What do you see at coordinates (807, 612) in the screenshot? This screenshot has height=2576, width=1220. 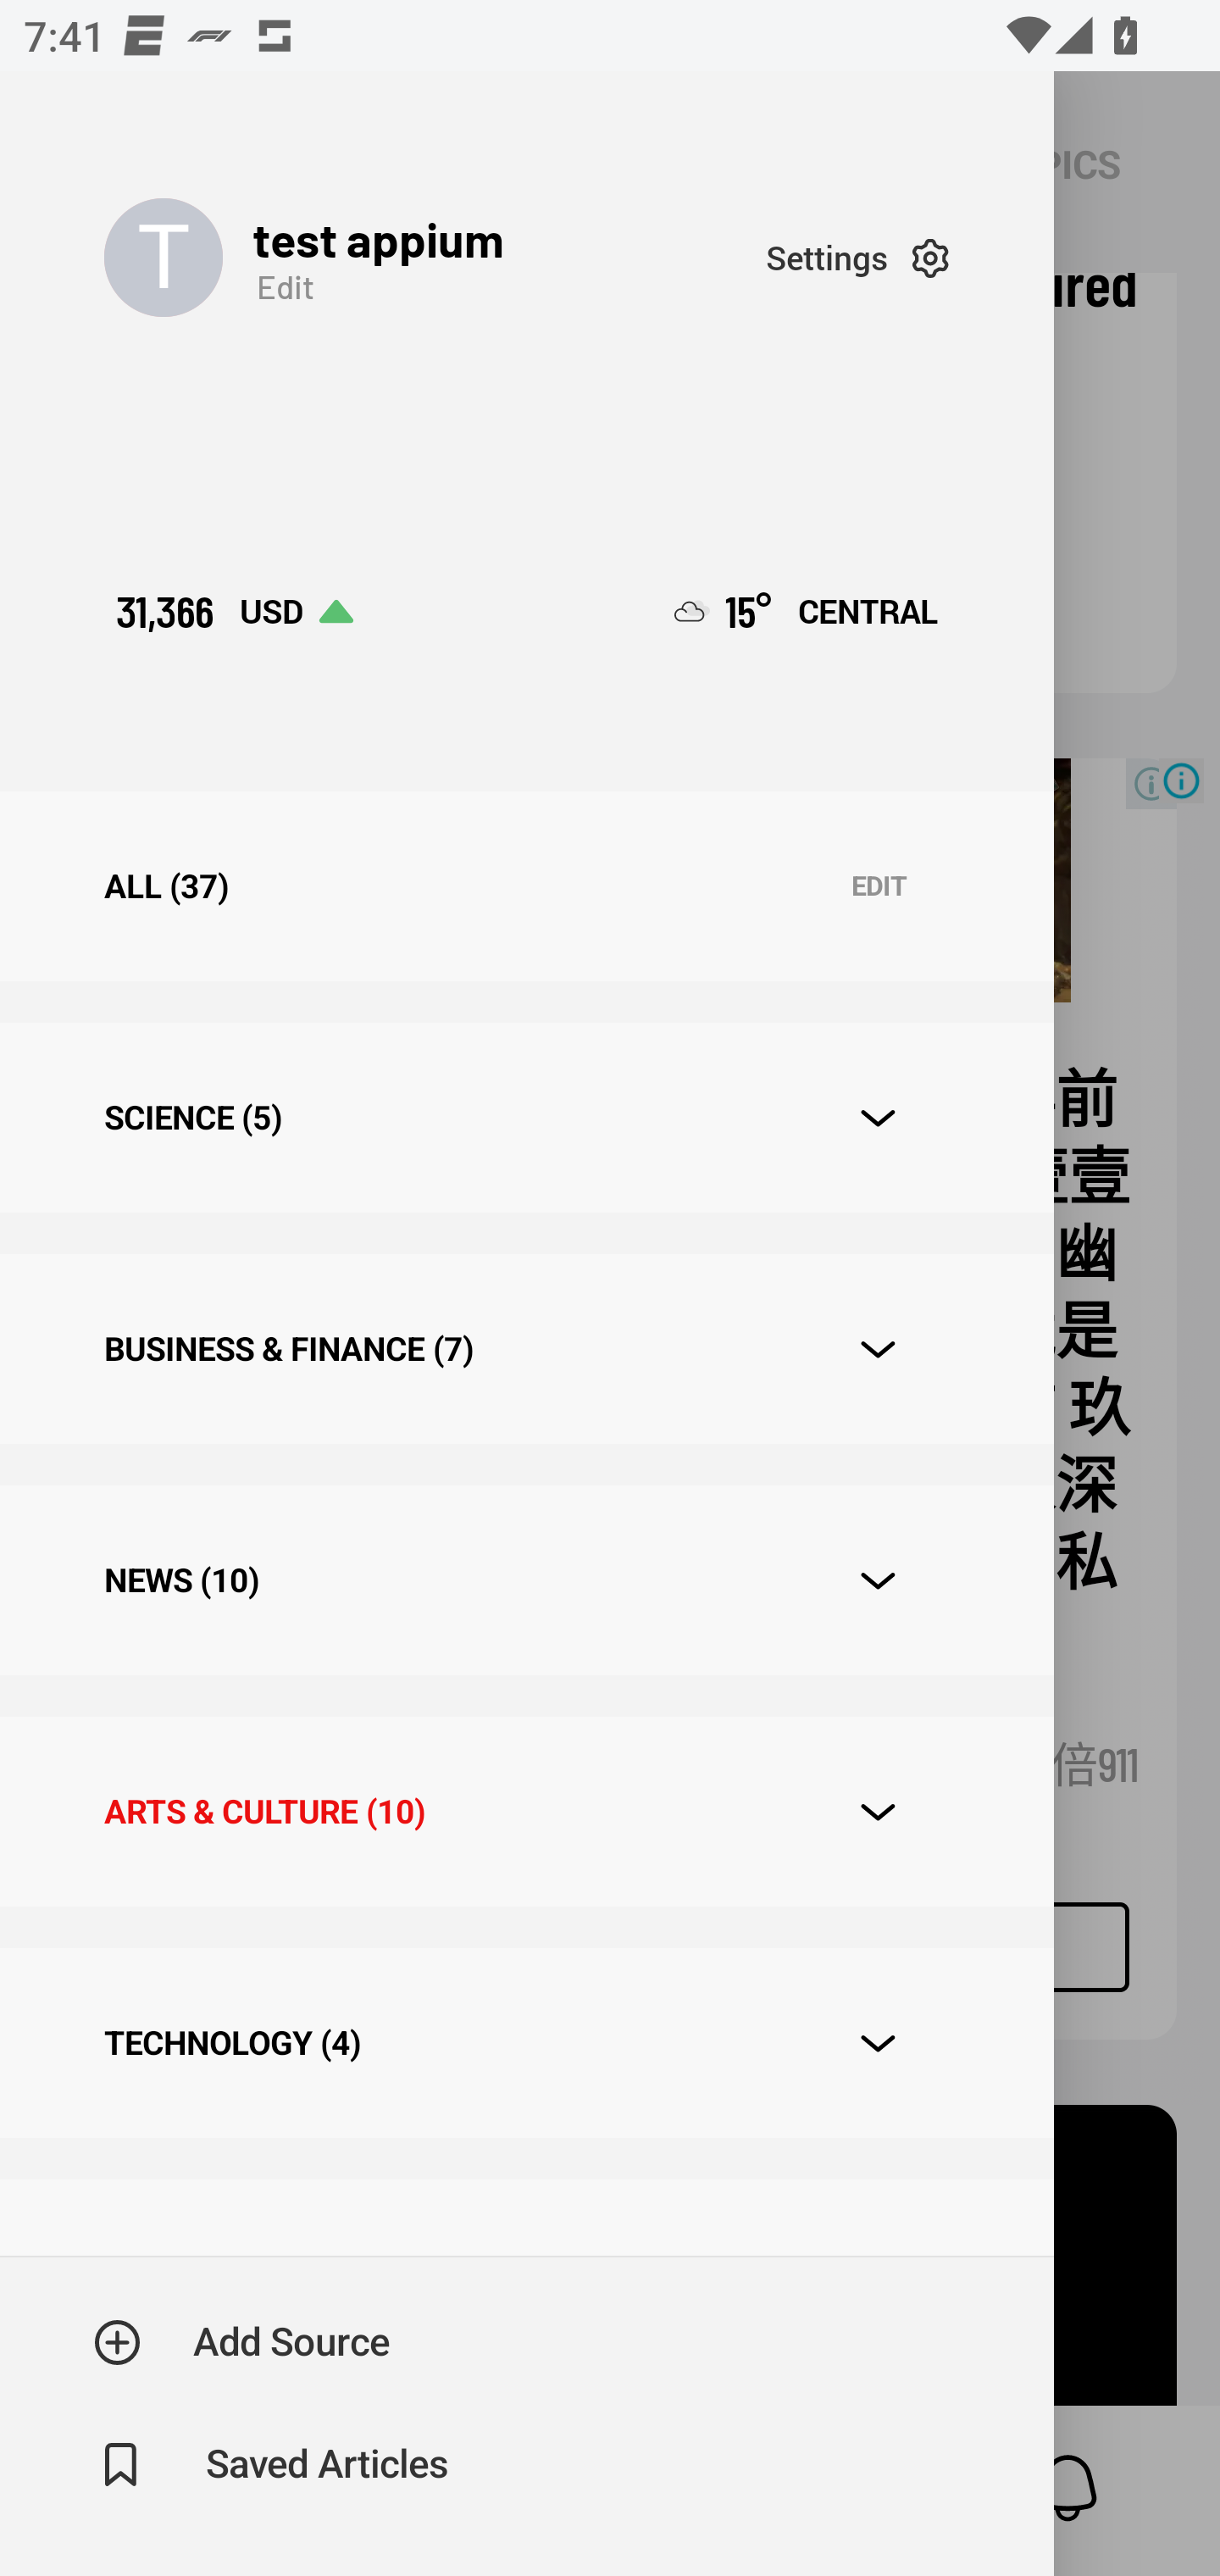 I see `Current State of the Weather 15° CENTRAL` at bounding box center [807, 612].